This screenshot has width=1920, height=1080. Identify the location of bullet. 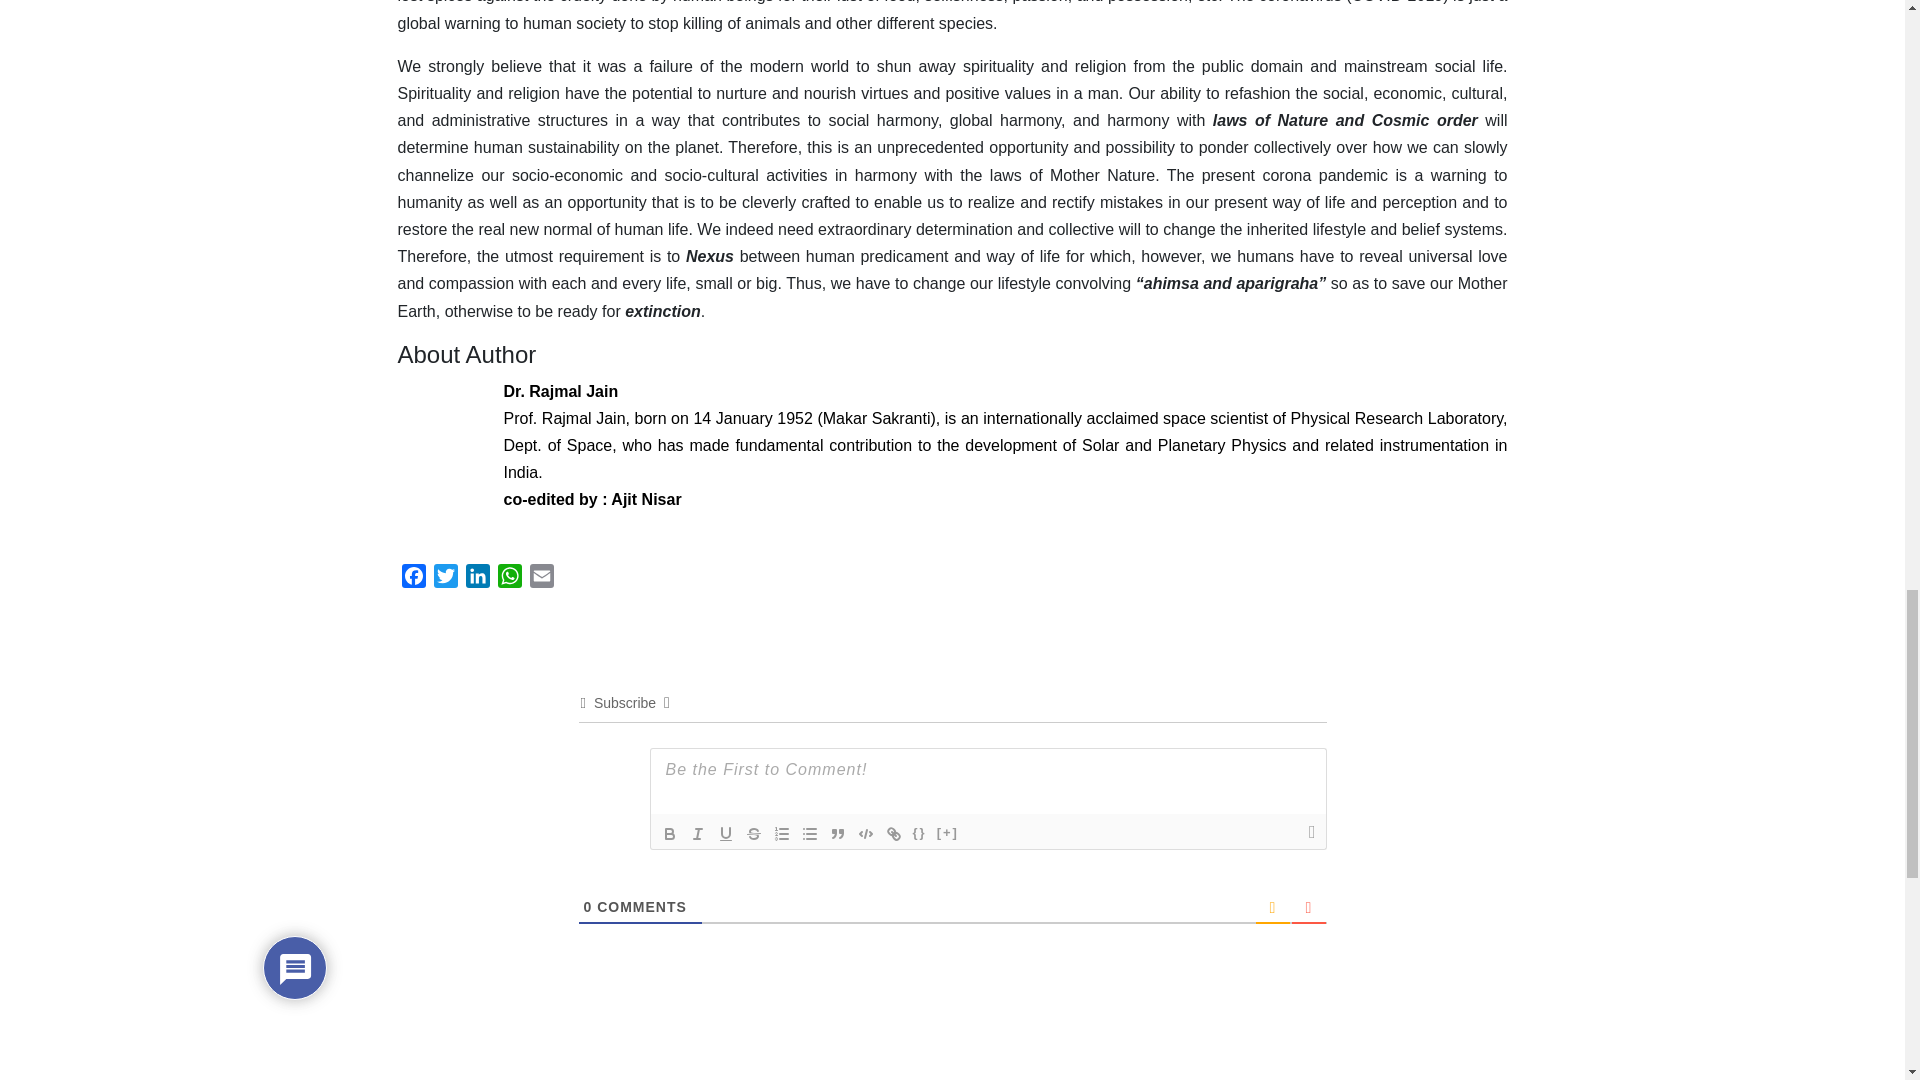
(810, 833).